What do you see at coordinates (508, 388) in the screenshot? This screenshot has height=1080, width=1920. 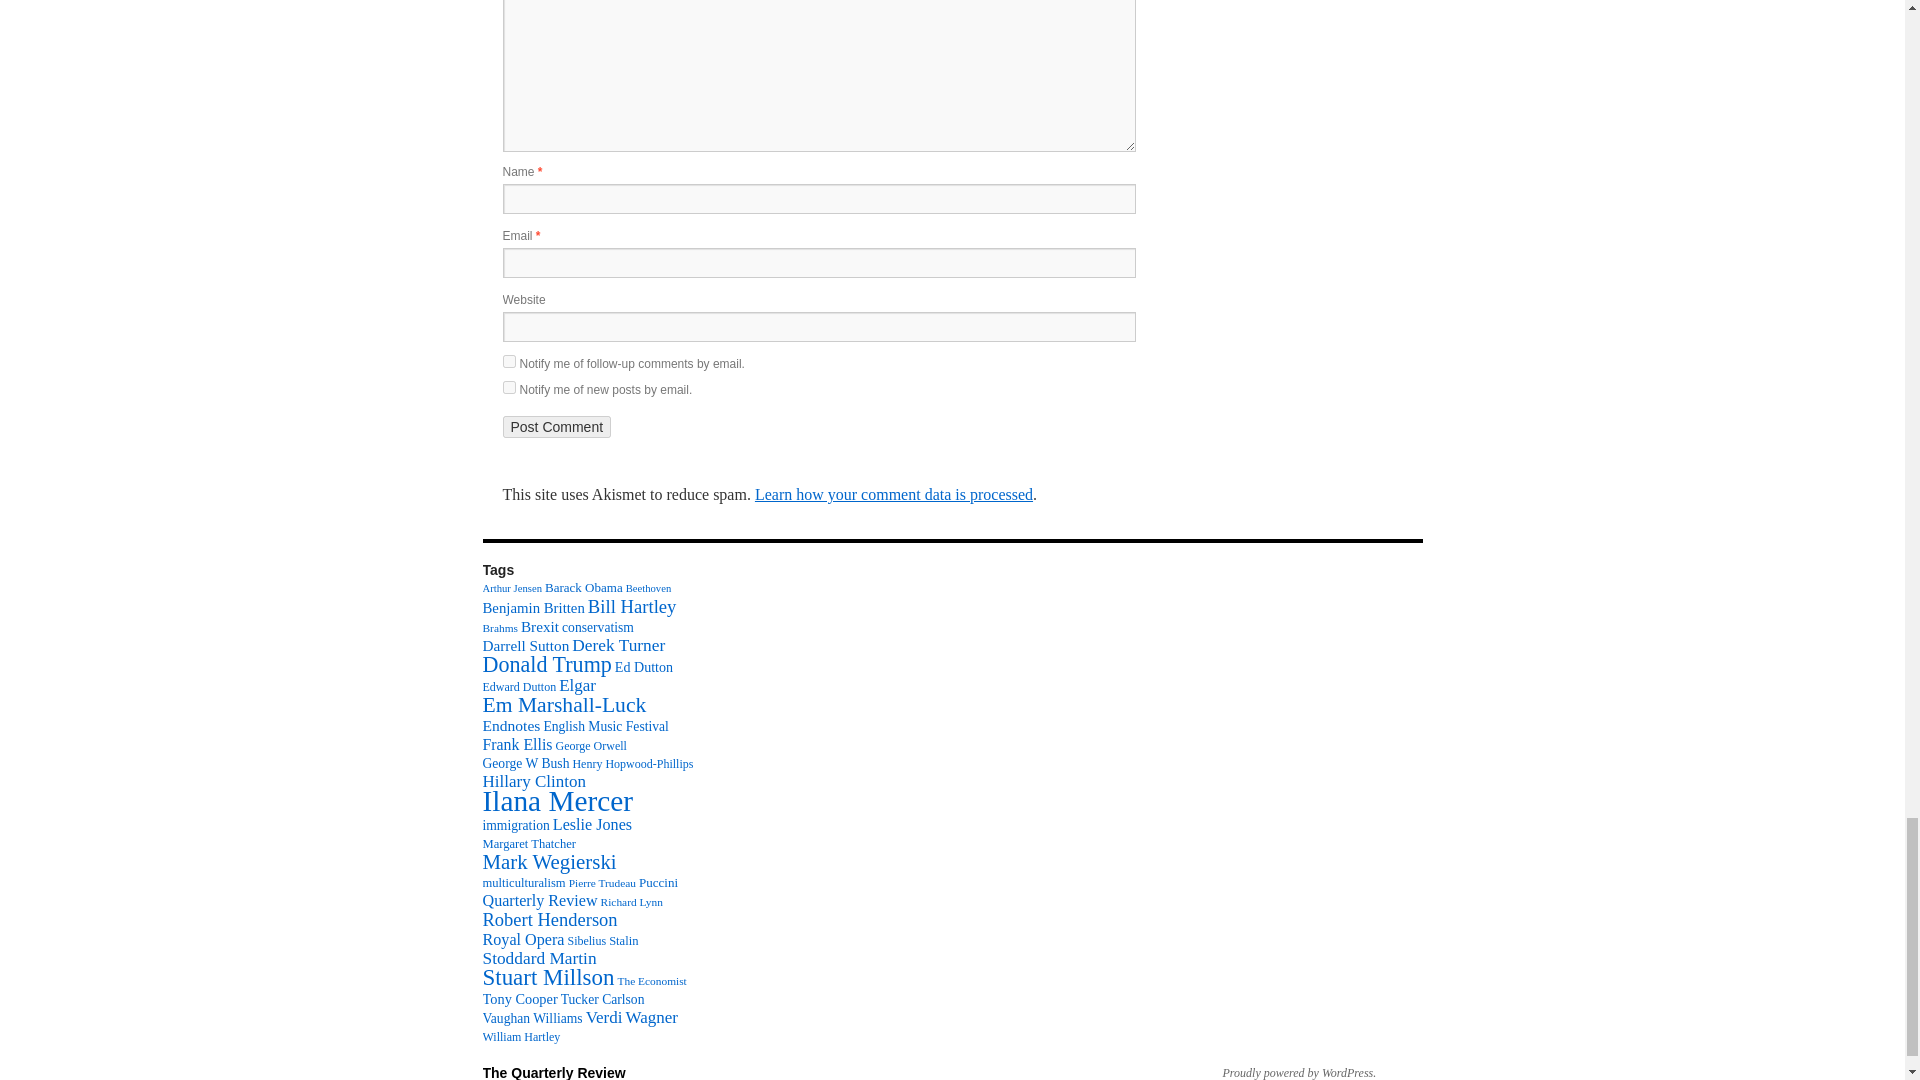 I see `subscribe` at bounding box center [508, 388].